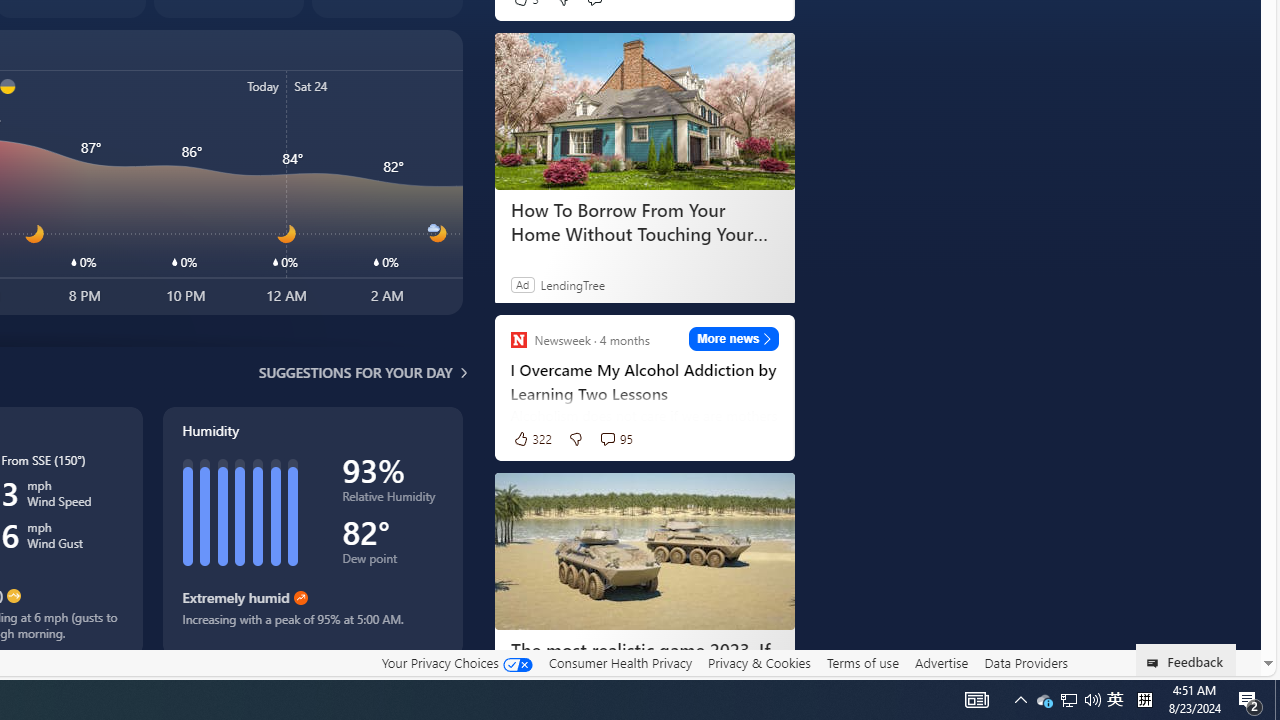 The width and height of the screenshot is (1280, 720). Describe the element at coordinates (356, 372) in the screenshot. I see `Suggestions for your day` at that location.